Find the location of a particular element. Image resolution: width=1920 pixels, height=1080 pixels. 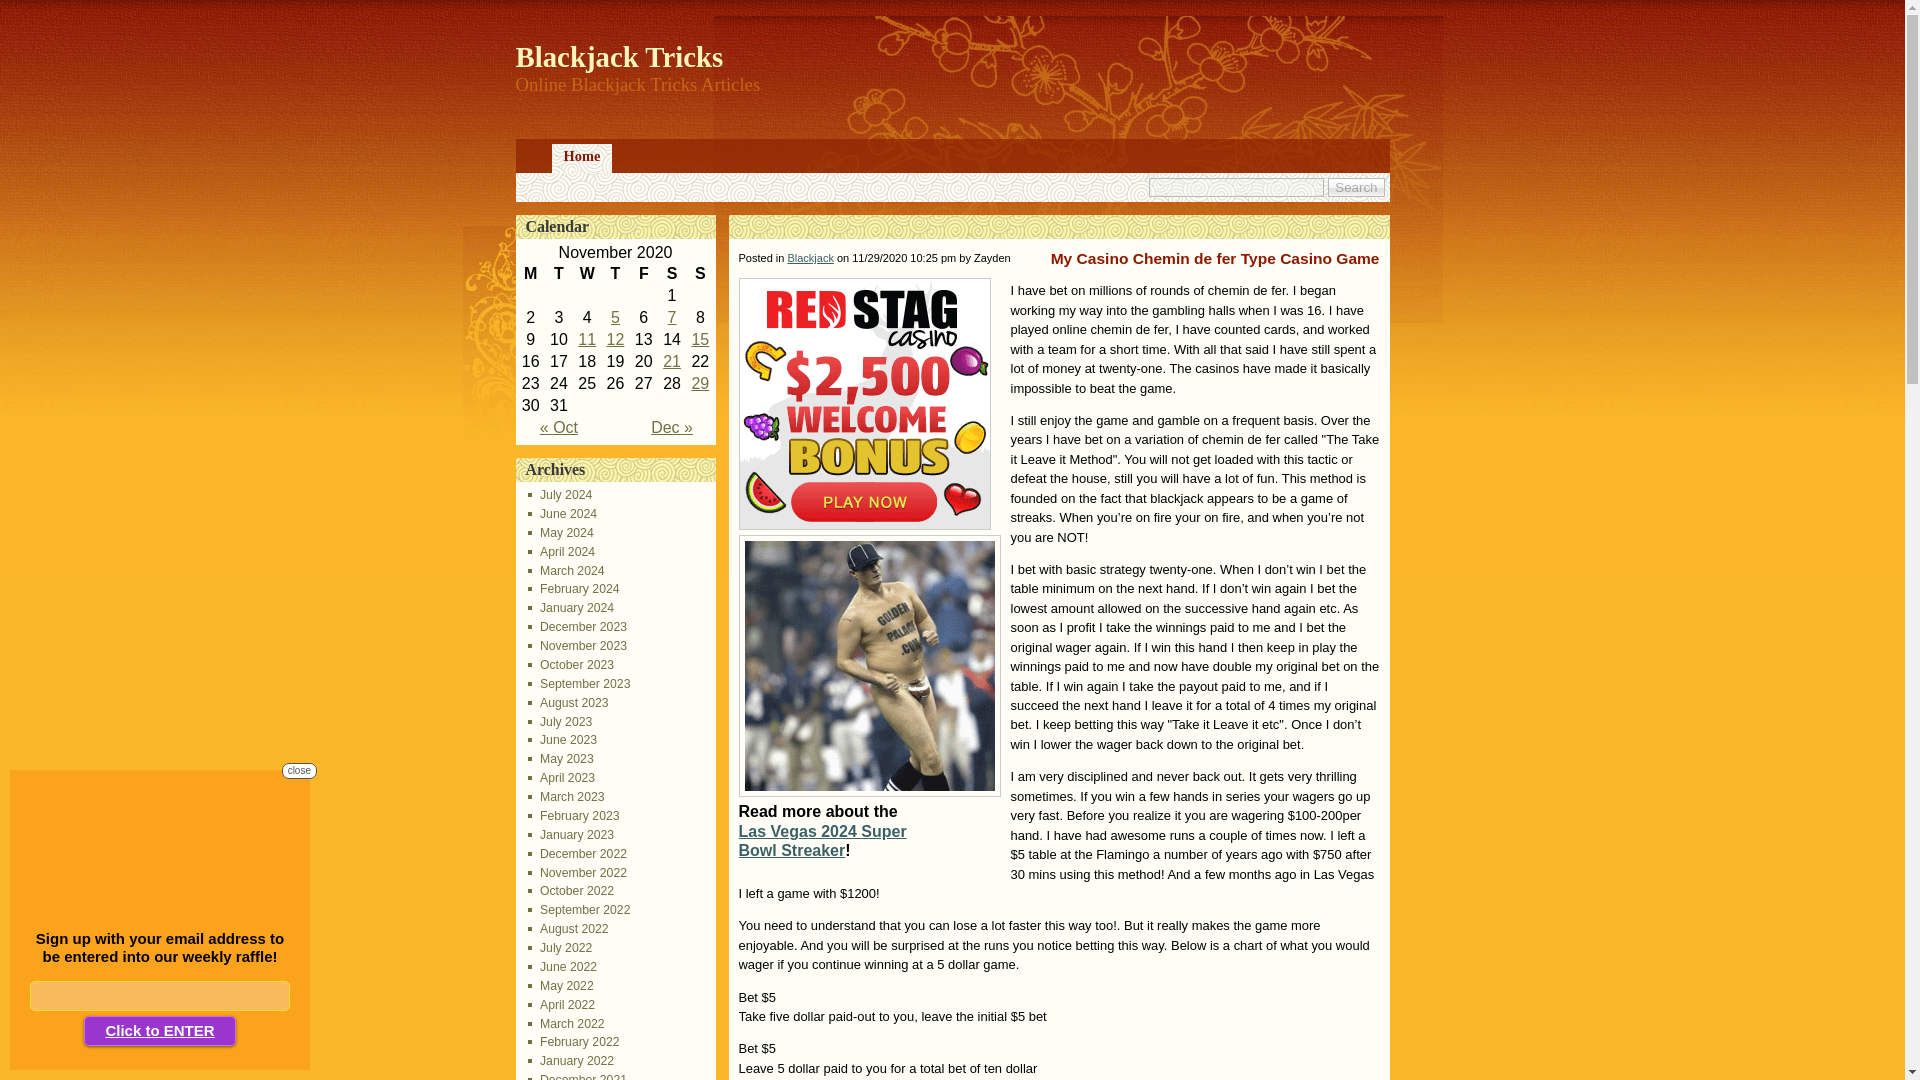

Sunday is located at coordinates (700, 274).